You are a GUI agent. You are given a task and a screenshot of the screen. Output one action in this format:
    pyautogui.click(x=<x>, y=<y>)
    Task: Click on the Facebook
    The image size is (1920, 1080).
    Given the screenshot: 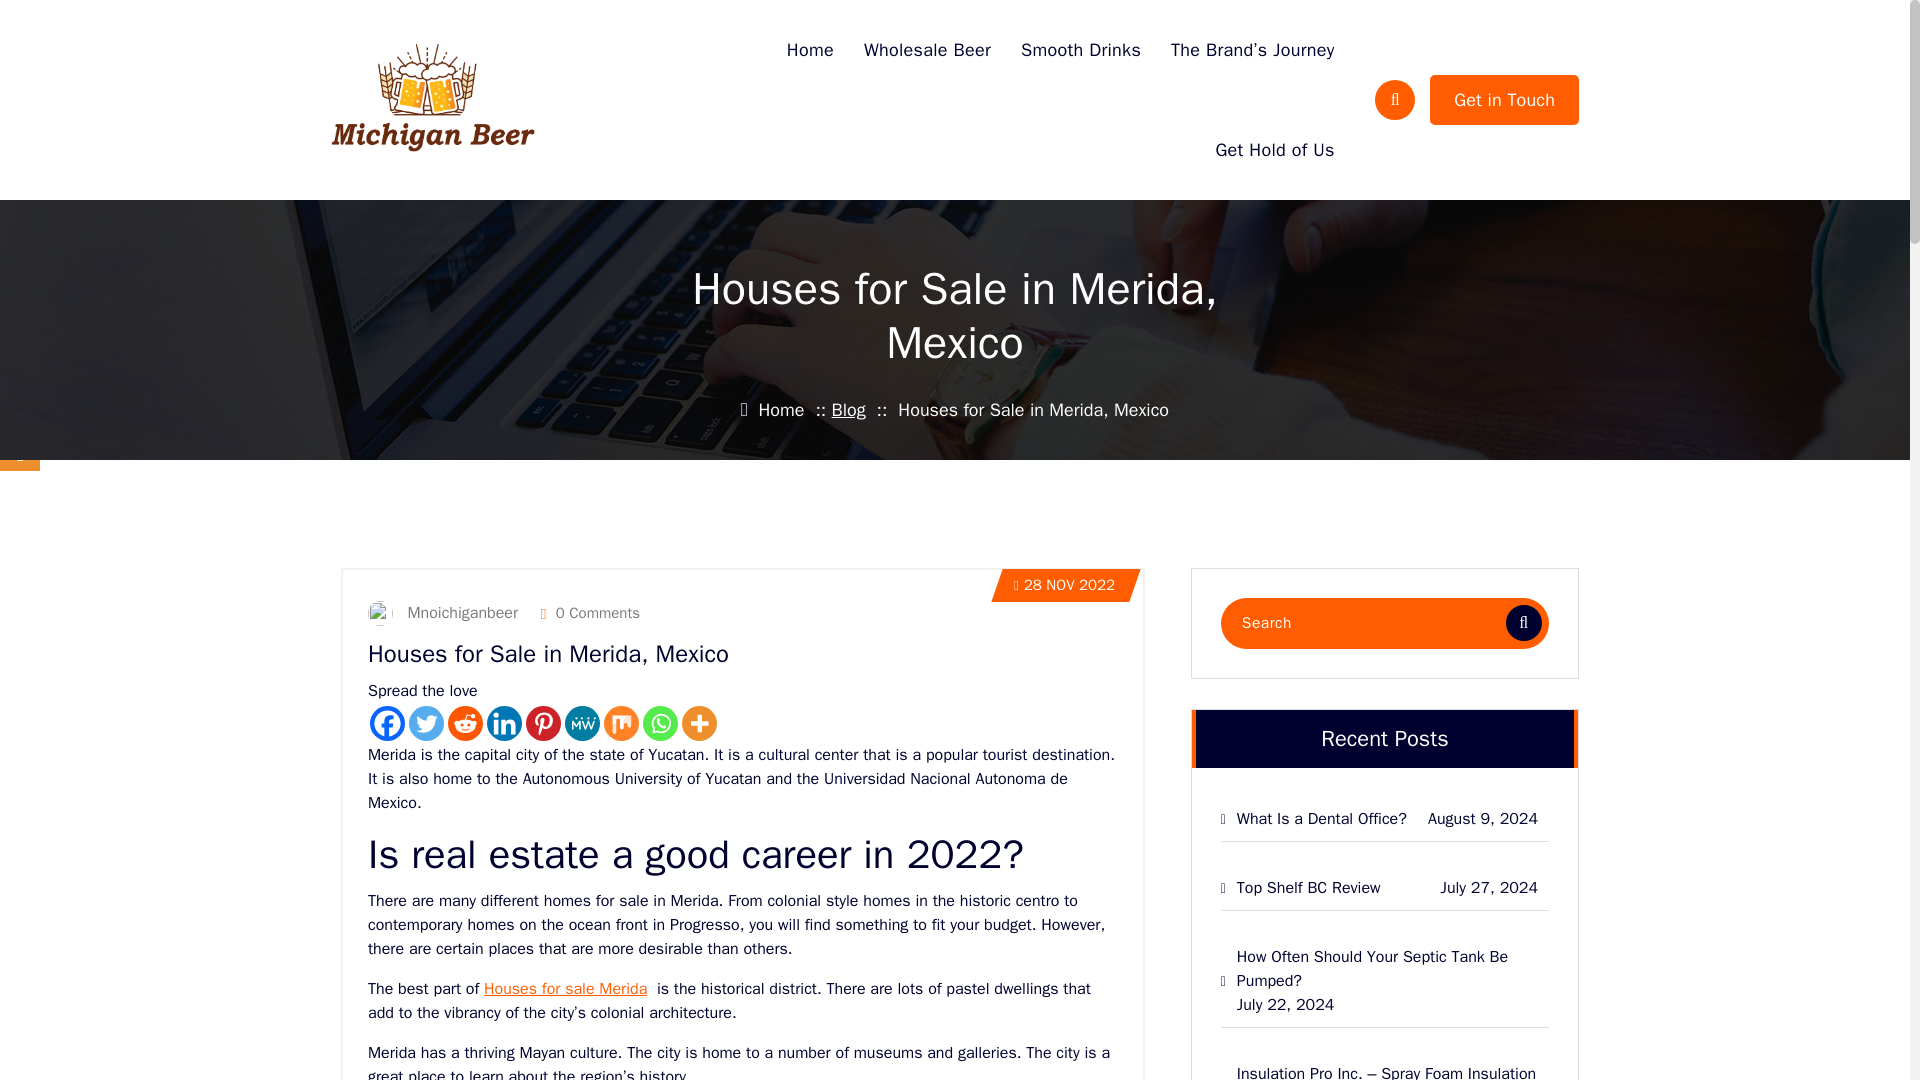 What is the action you would take?
    pyautogui.click(x=388, y=723)
    